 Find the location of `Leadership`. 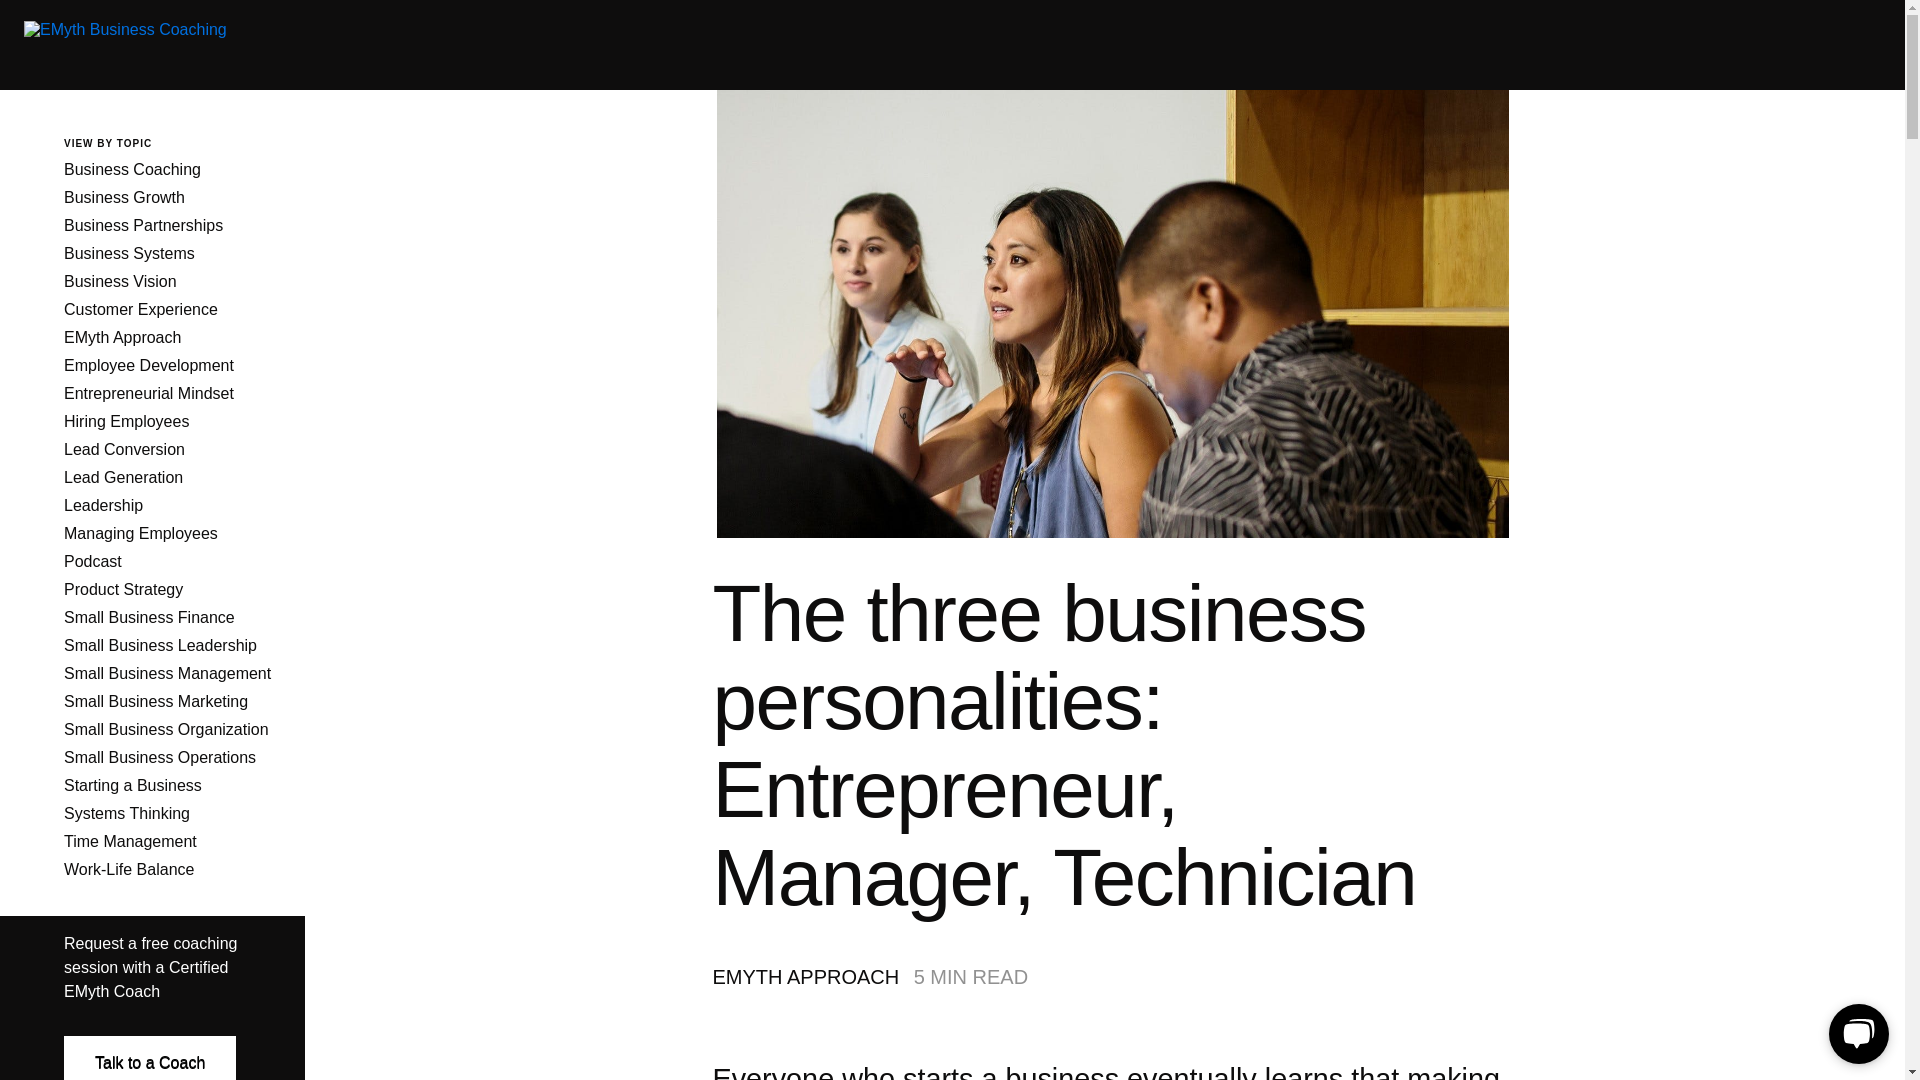

Leadership is located at coordinates (102, 504).